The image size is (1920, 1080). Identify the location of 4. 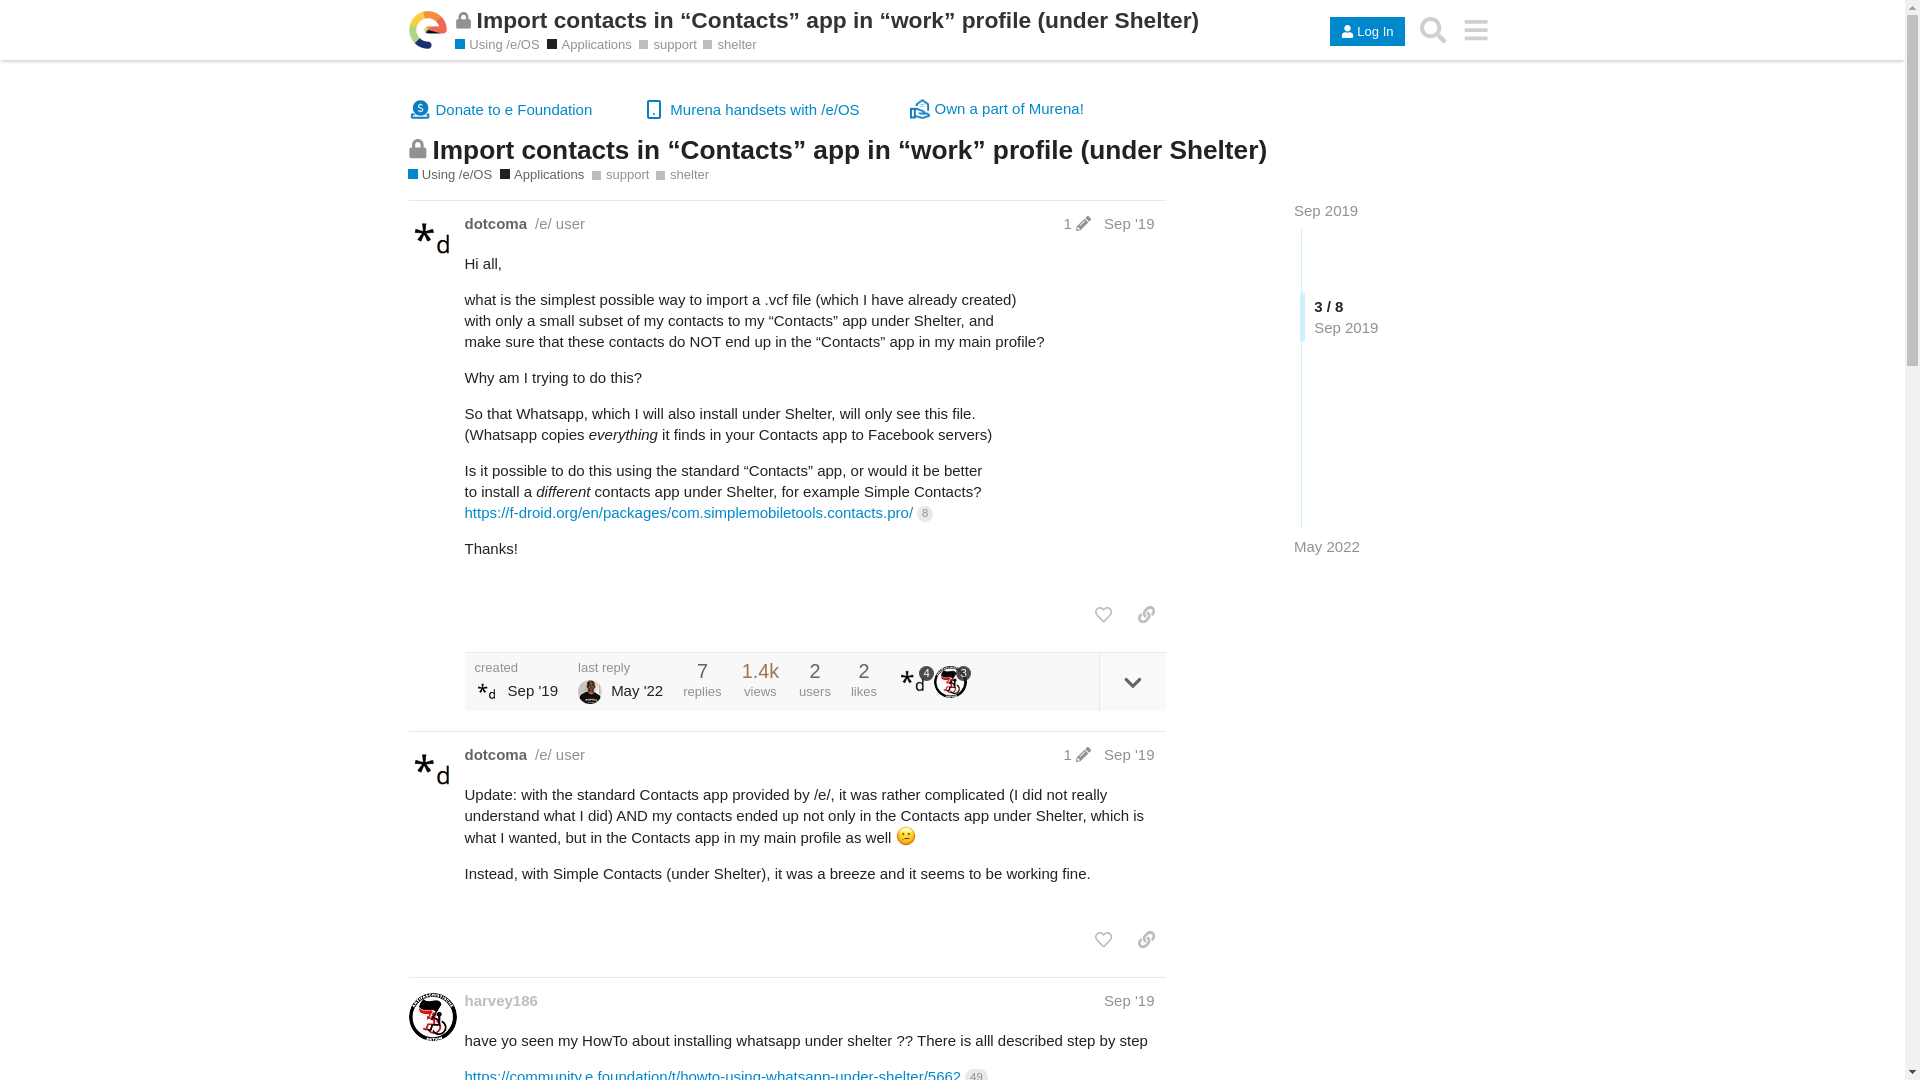
(914, 682).